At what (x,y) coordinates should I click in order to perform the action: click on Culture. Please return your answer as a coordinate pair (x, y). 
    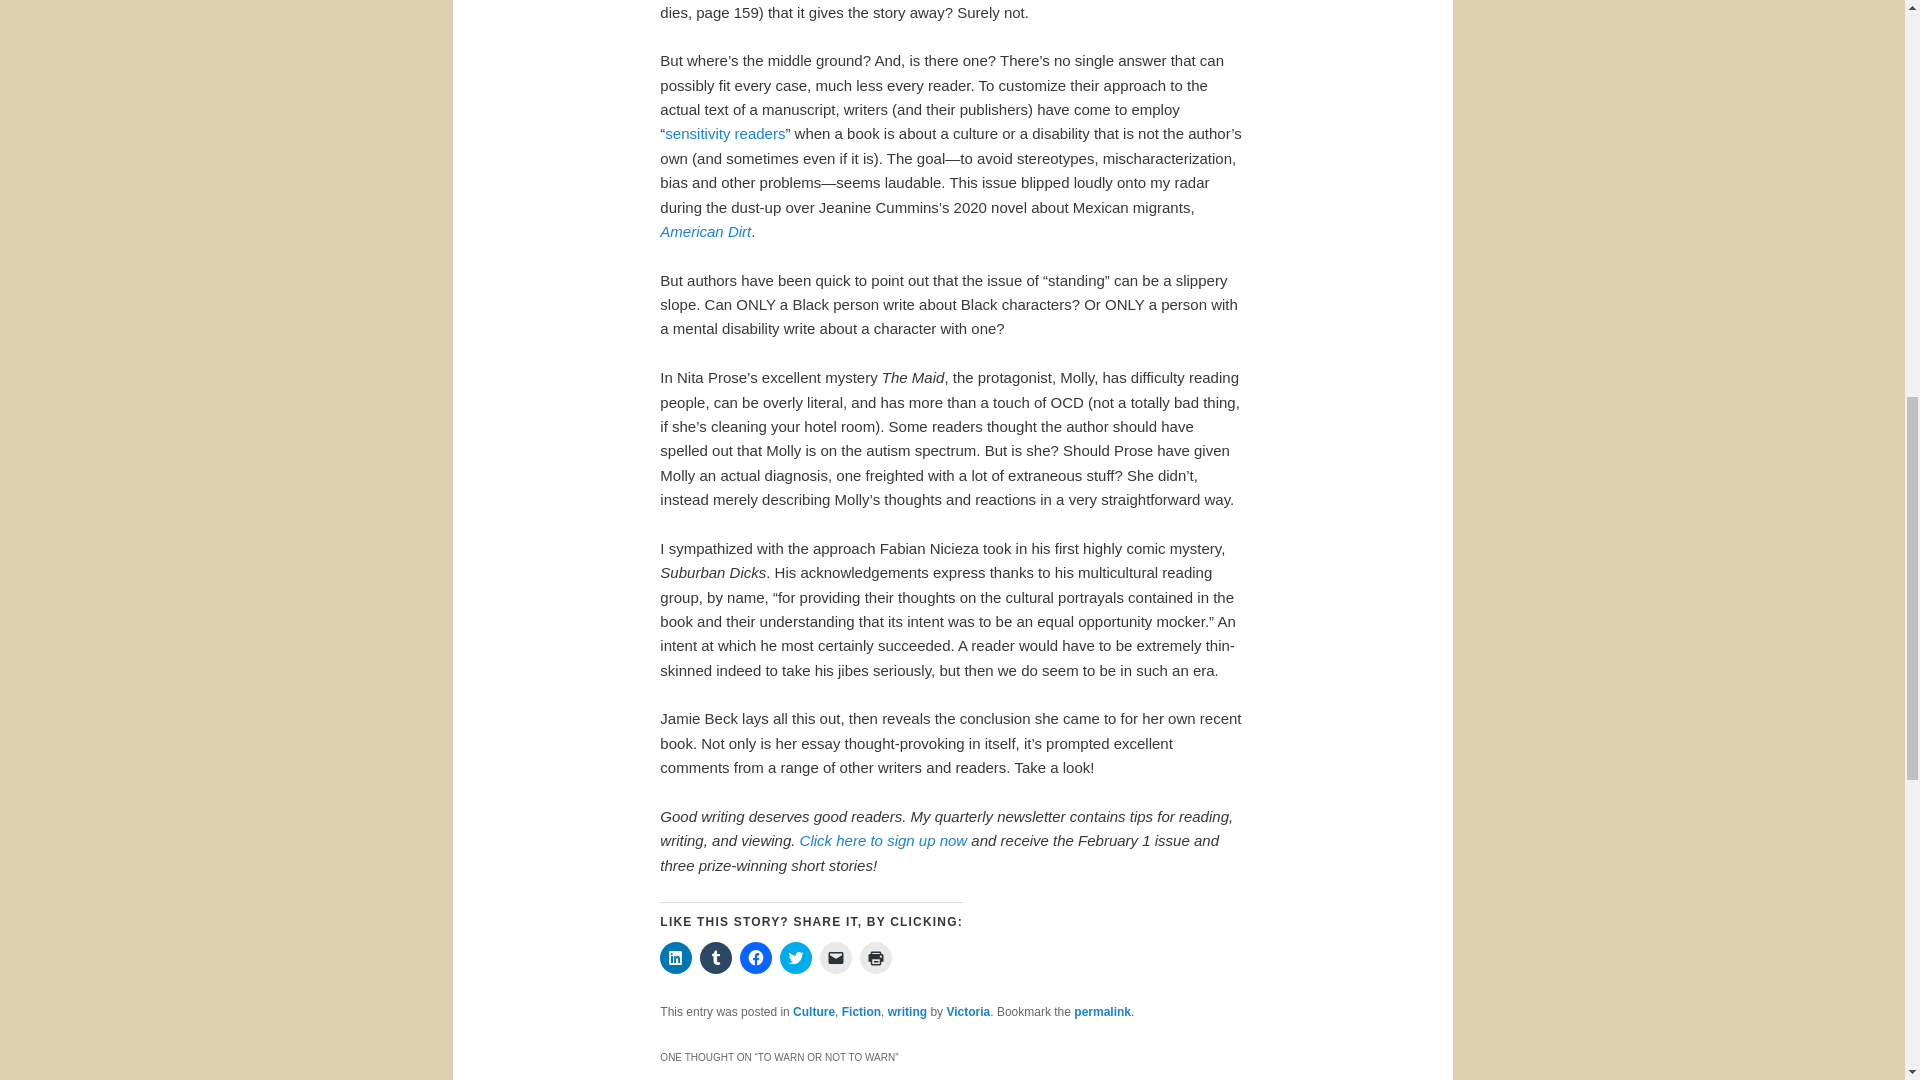
    Looking at the image, I should click on (814, 1012).